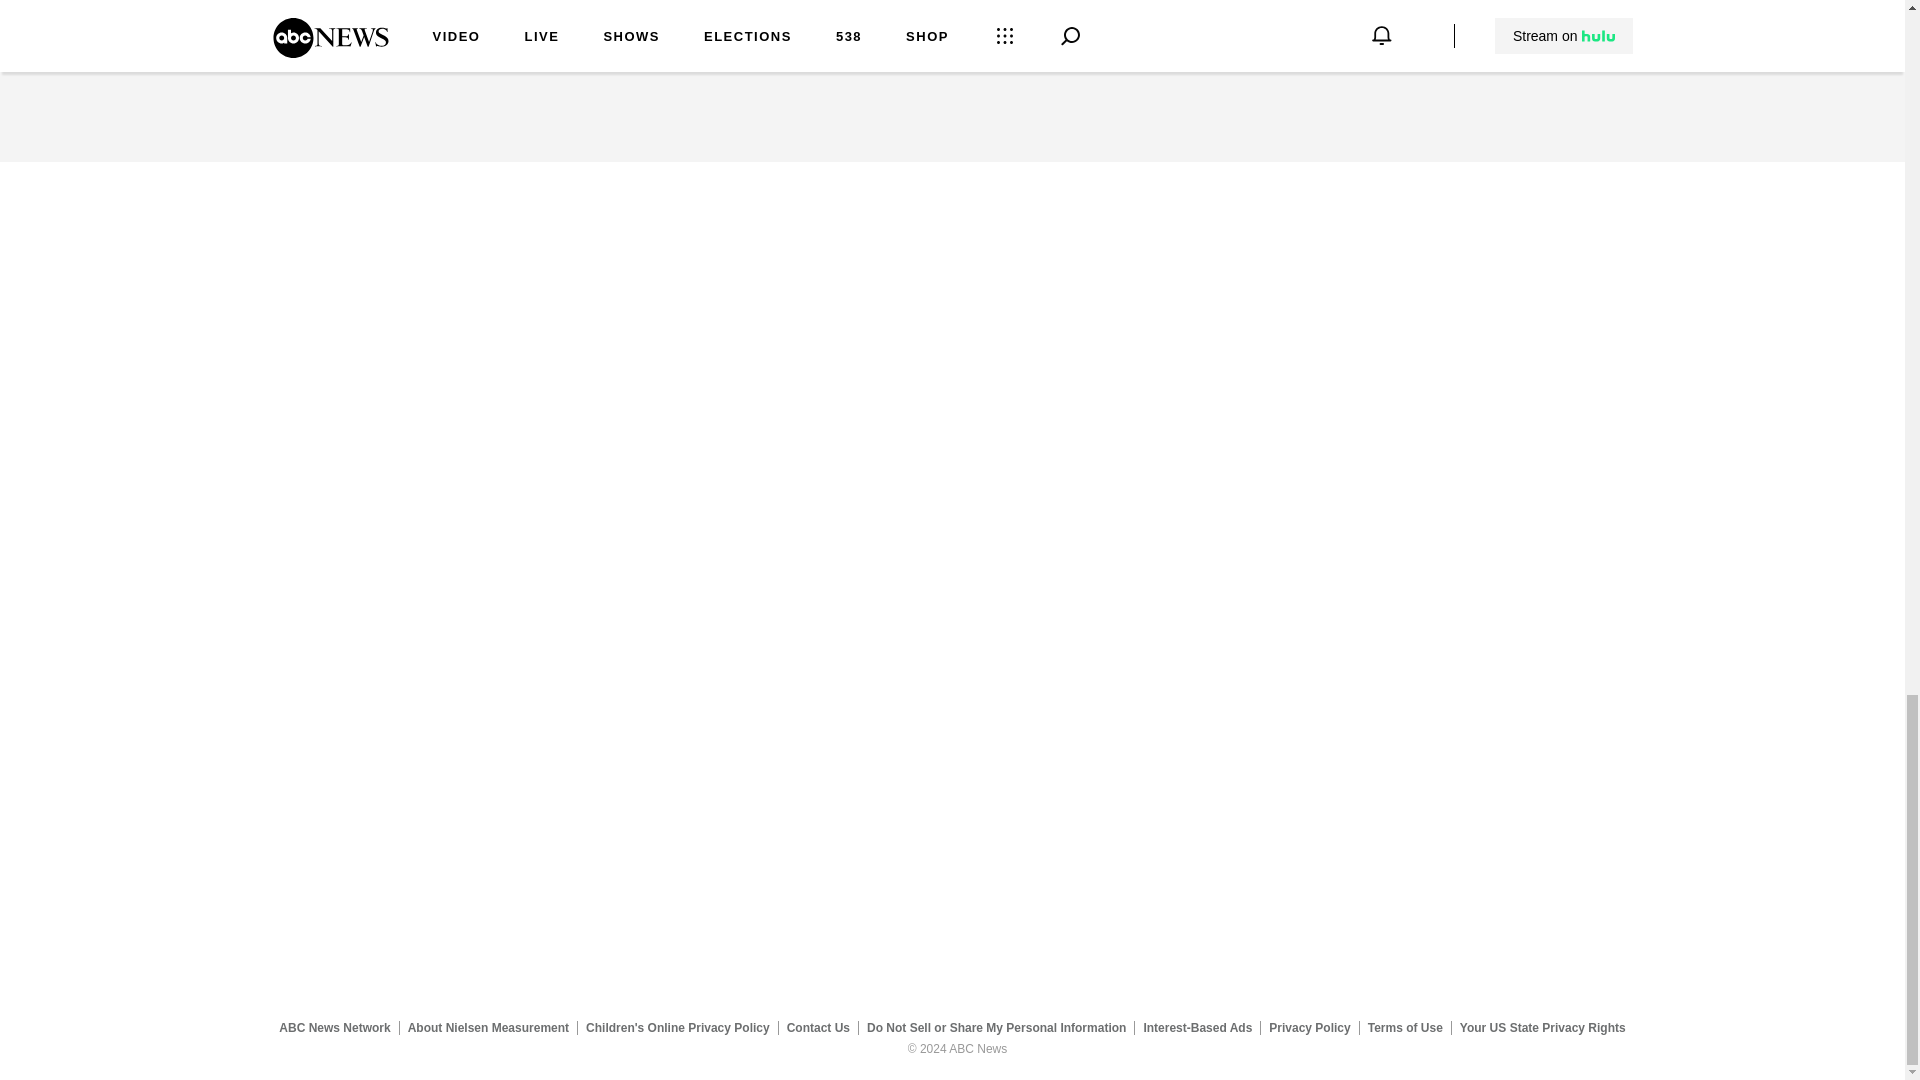 This screenshot has height=1080, width=1920. Describe the element at coordinates (1405, 1027) in the screenshot. I see `Terms of Use` at that location.